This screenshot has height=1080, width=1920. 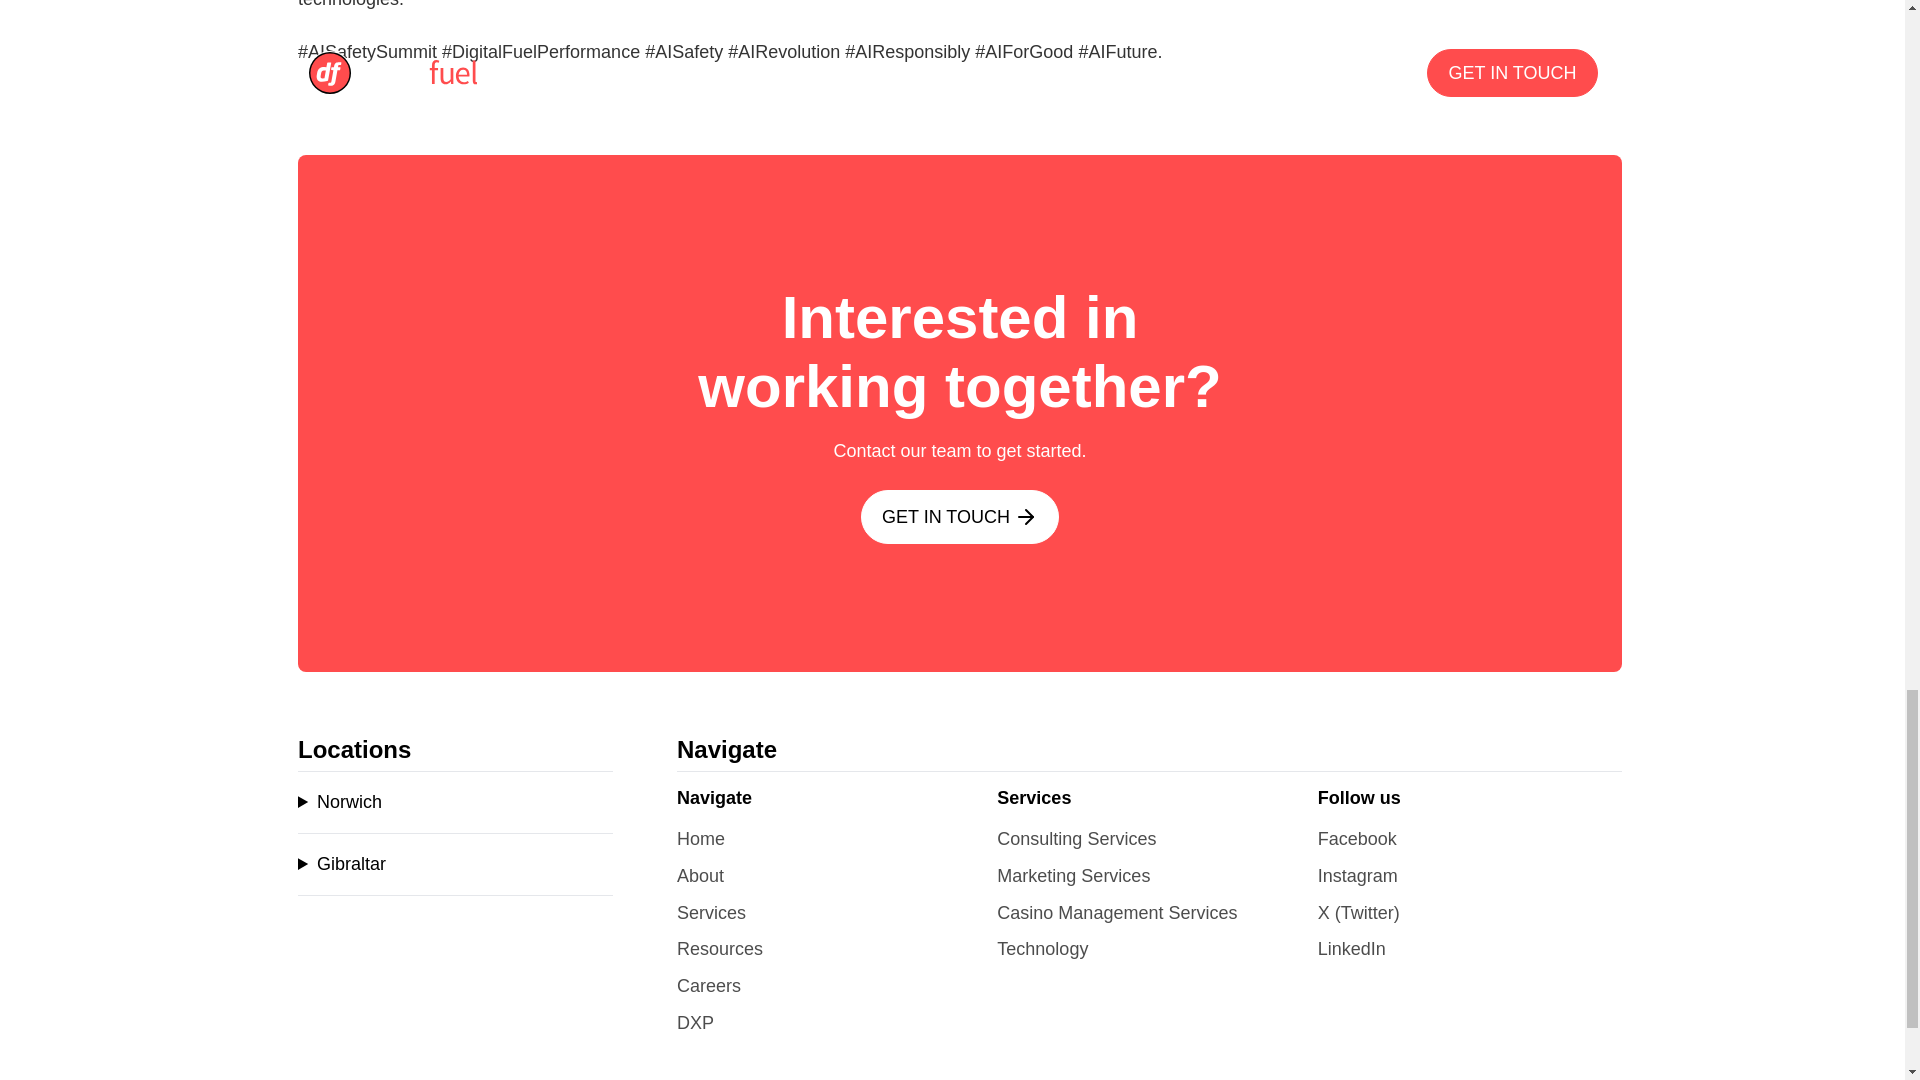 I want to click on Technology, so click(x=1042, y=948).